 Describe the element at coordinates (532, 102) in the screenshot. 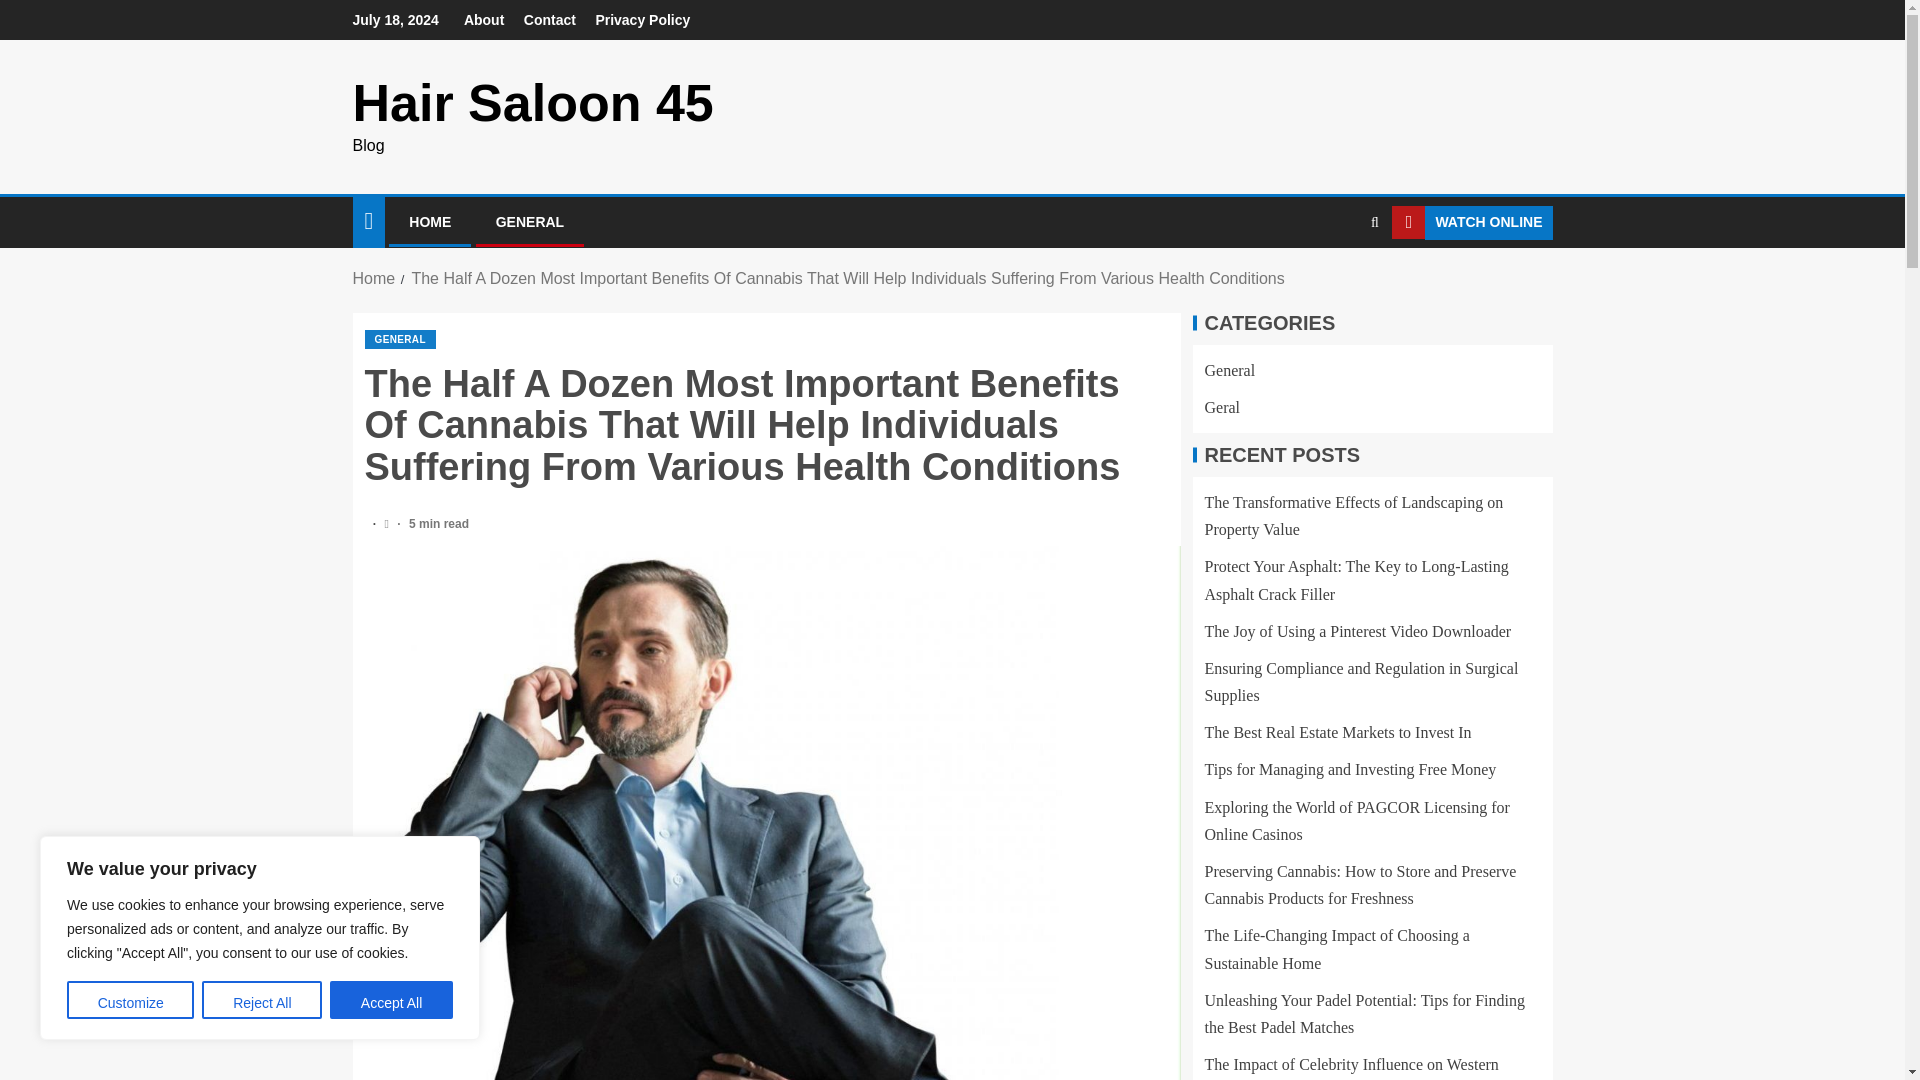

I see `Hair Saloon 45` at that location.